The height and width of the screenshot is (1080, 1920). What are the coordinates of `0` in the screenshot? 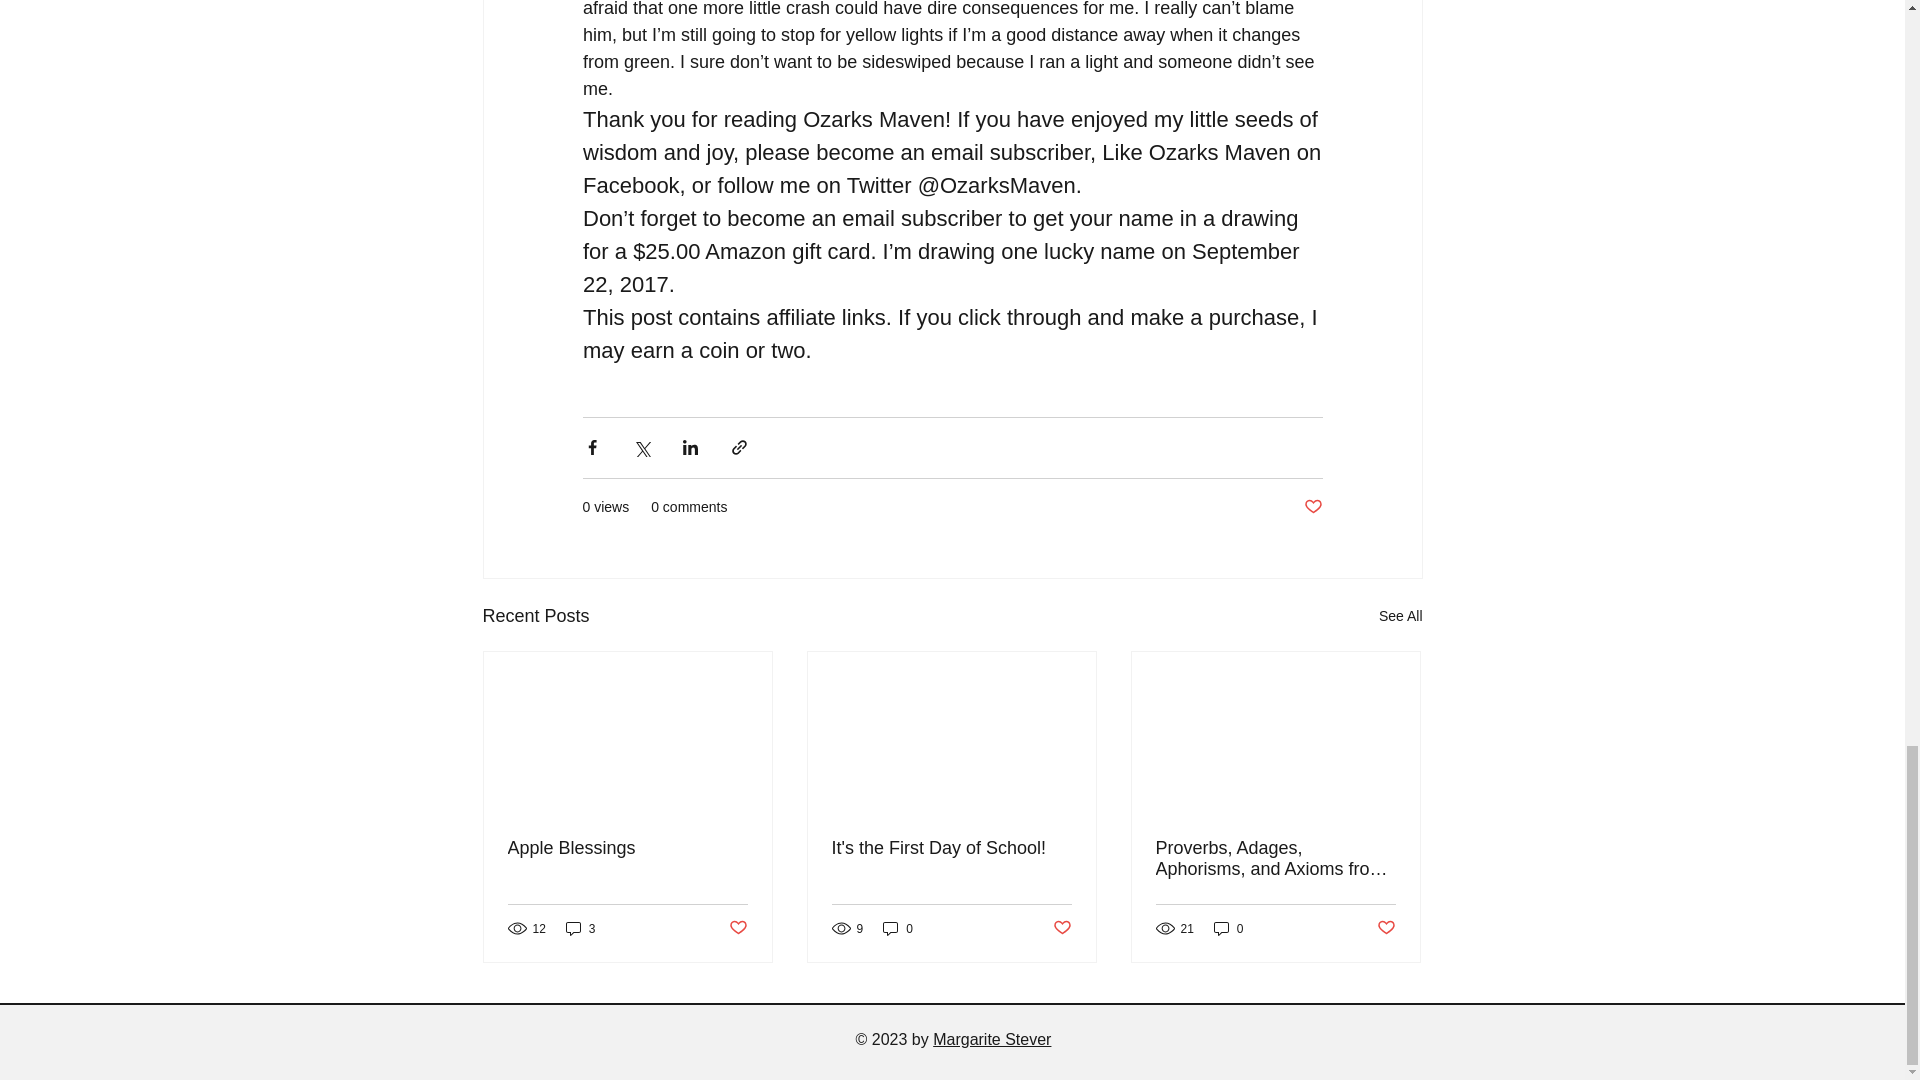 It's located at (1228, 928).